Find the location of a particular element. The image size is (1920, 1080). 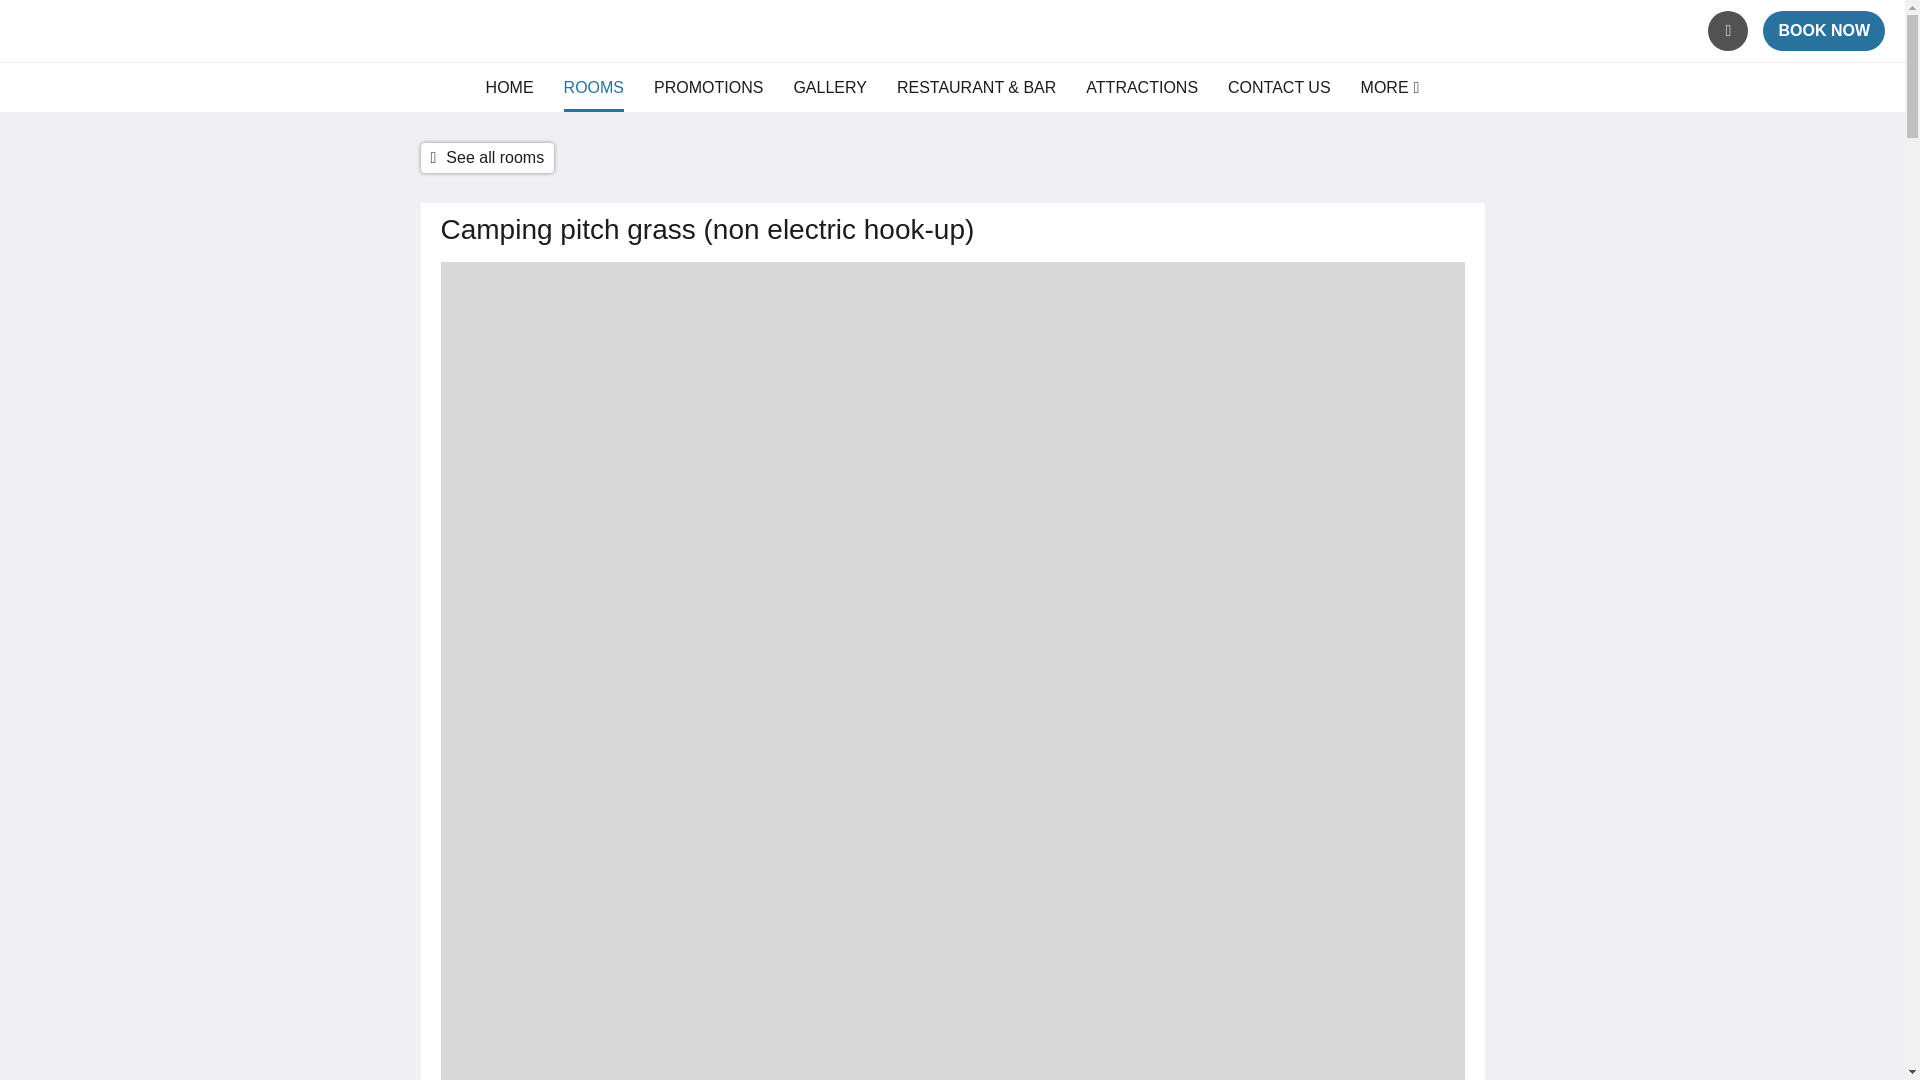

MORE is located at coordinates (1390, 88).